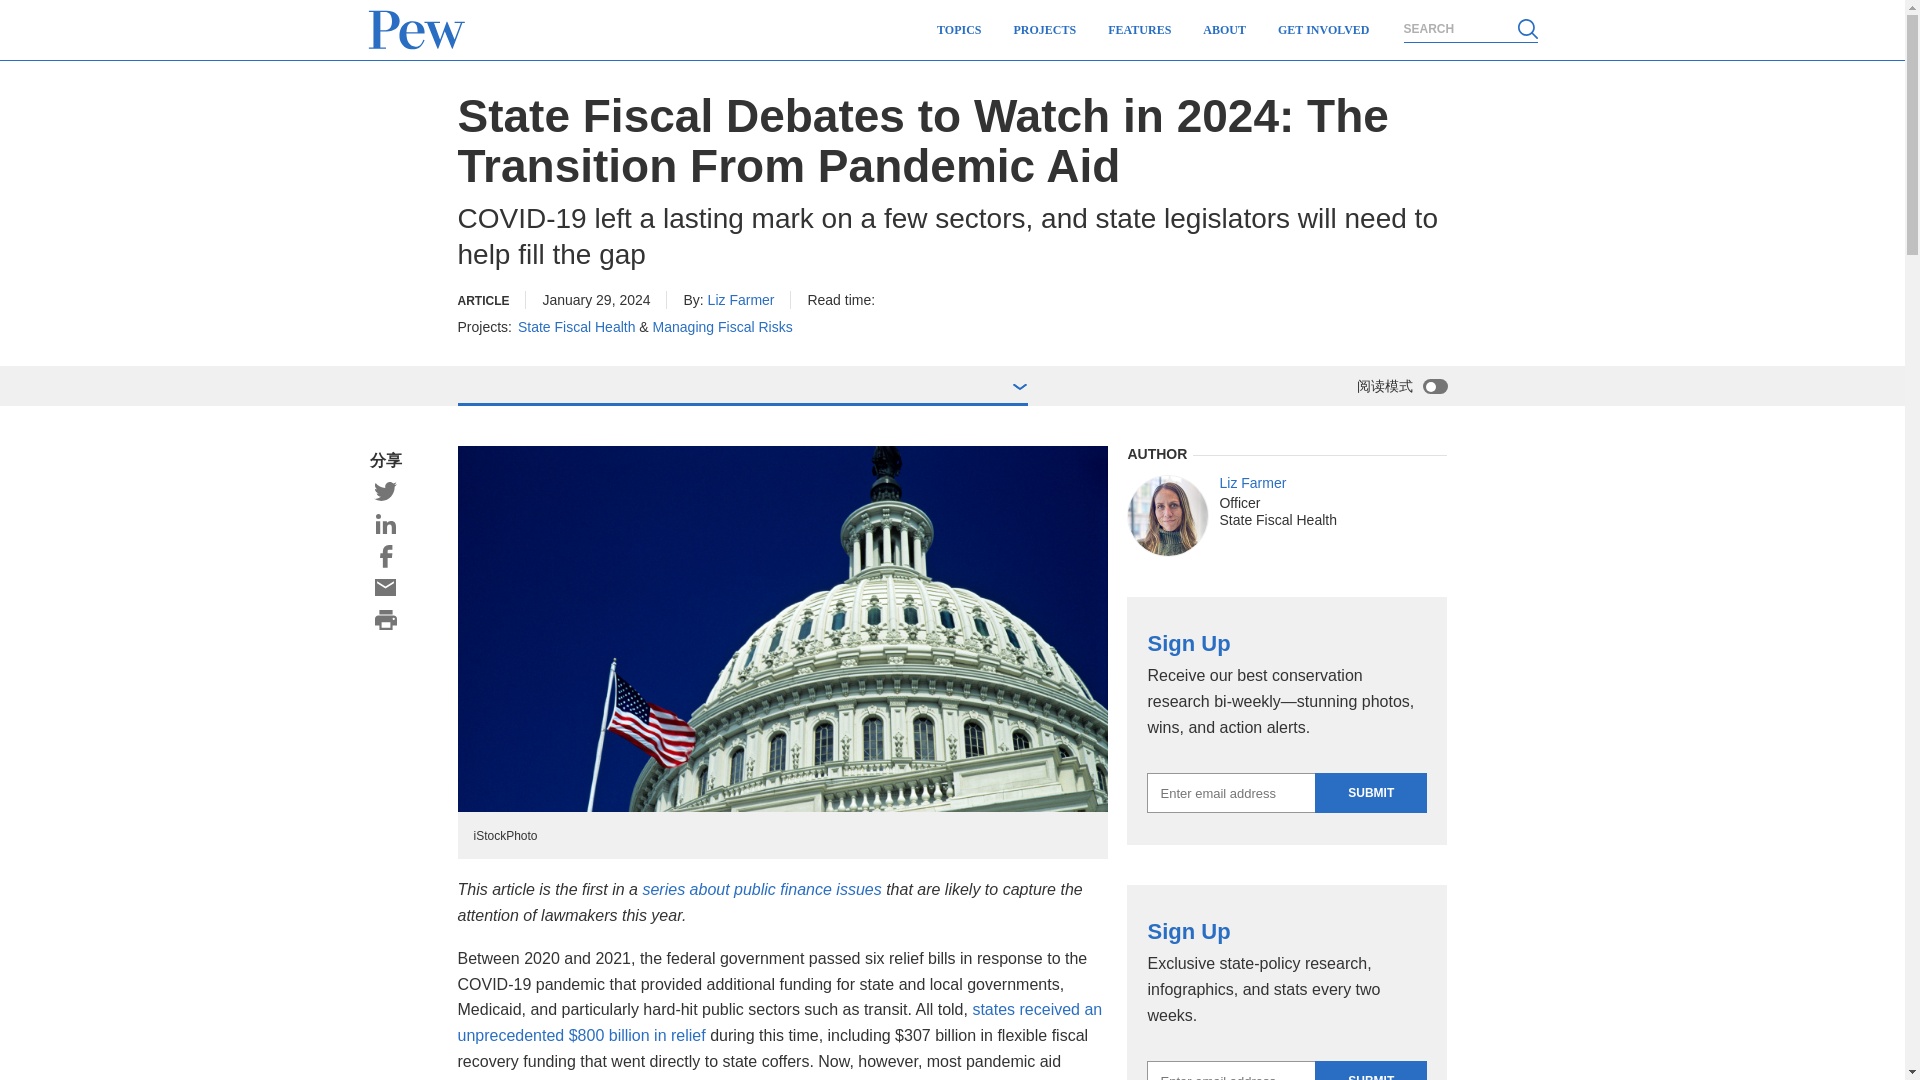 This screenshot has height=1080, width=1920. Describe the element at coordinates (1370, 1070) in the screenshot. I see `Submit` at that location.